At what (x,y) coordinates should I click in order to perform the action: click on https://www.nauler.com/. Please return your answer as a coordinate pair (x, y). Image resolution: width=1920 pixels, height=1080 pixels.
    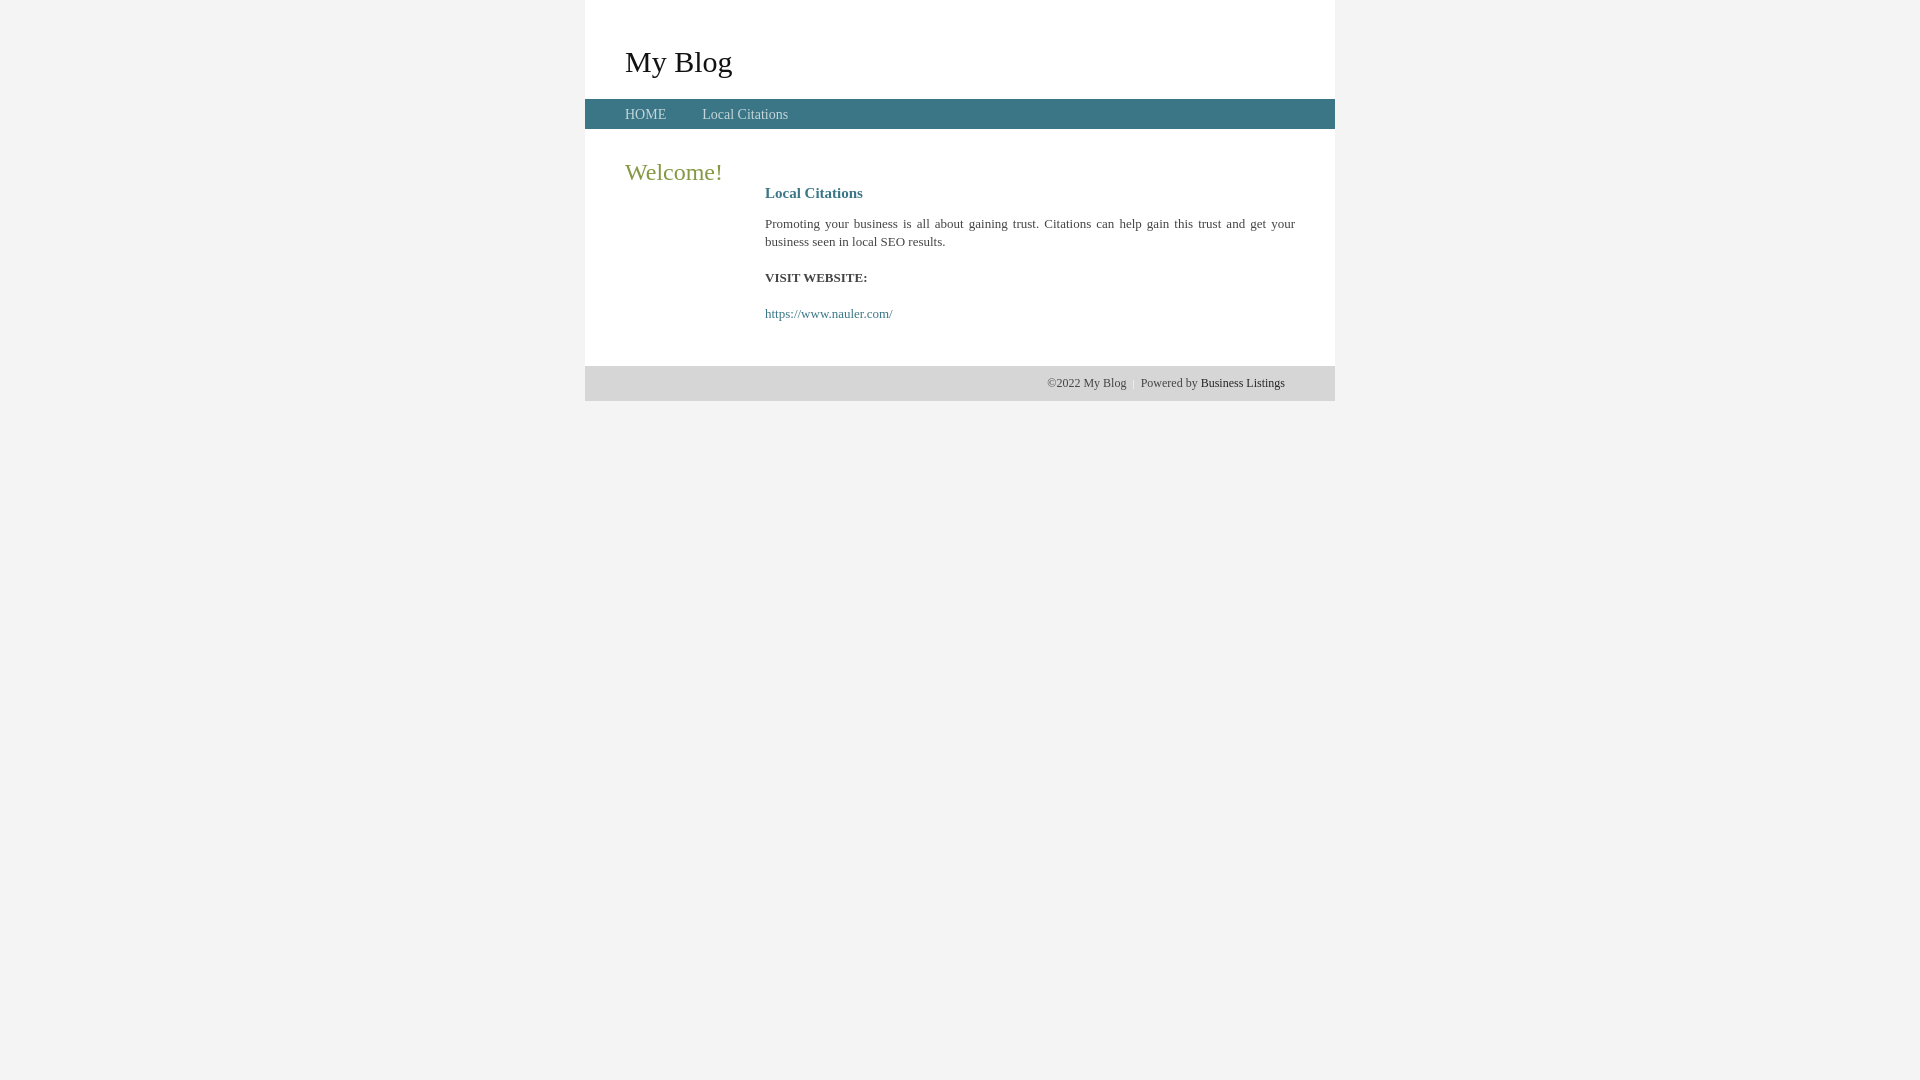
    Looking at the image, I should click on (829, 314).